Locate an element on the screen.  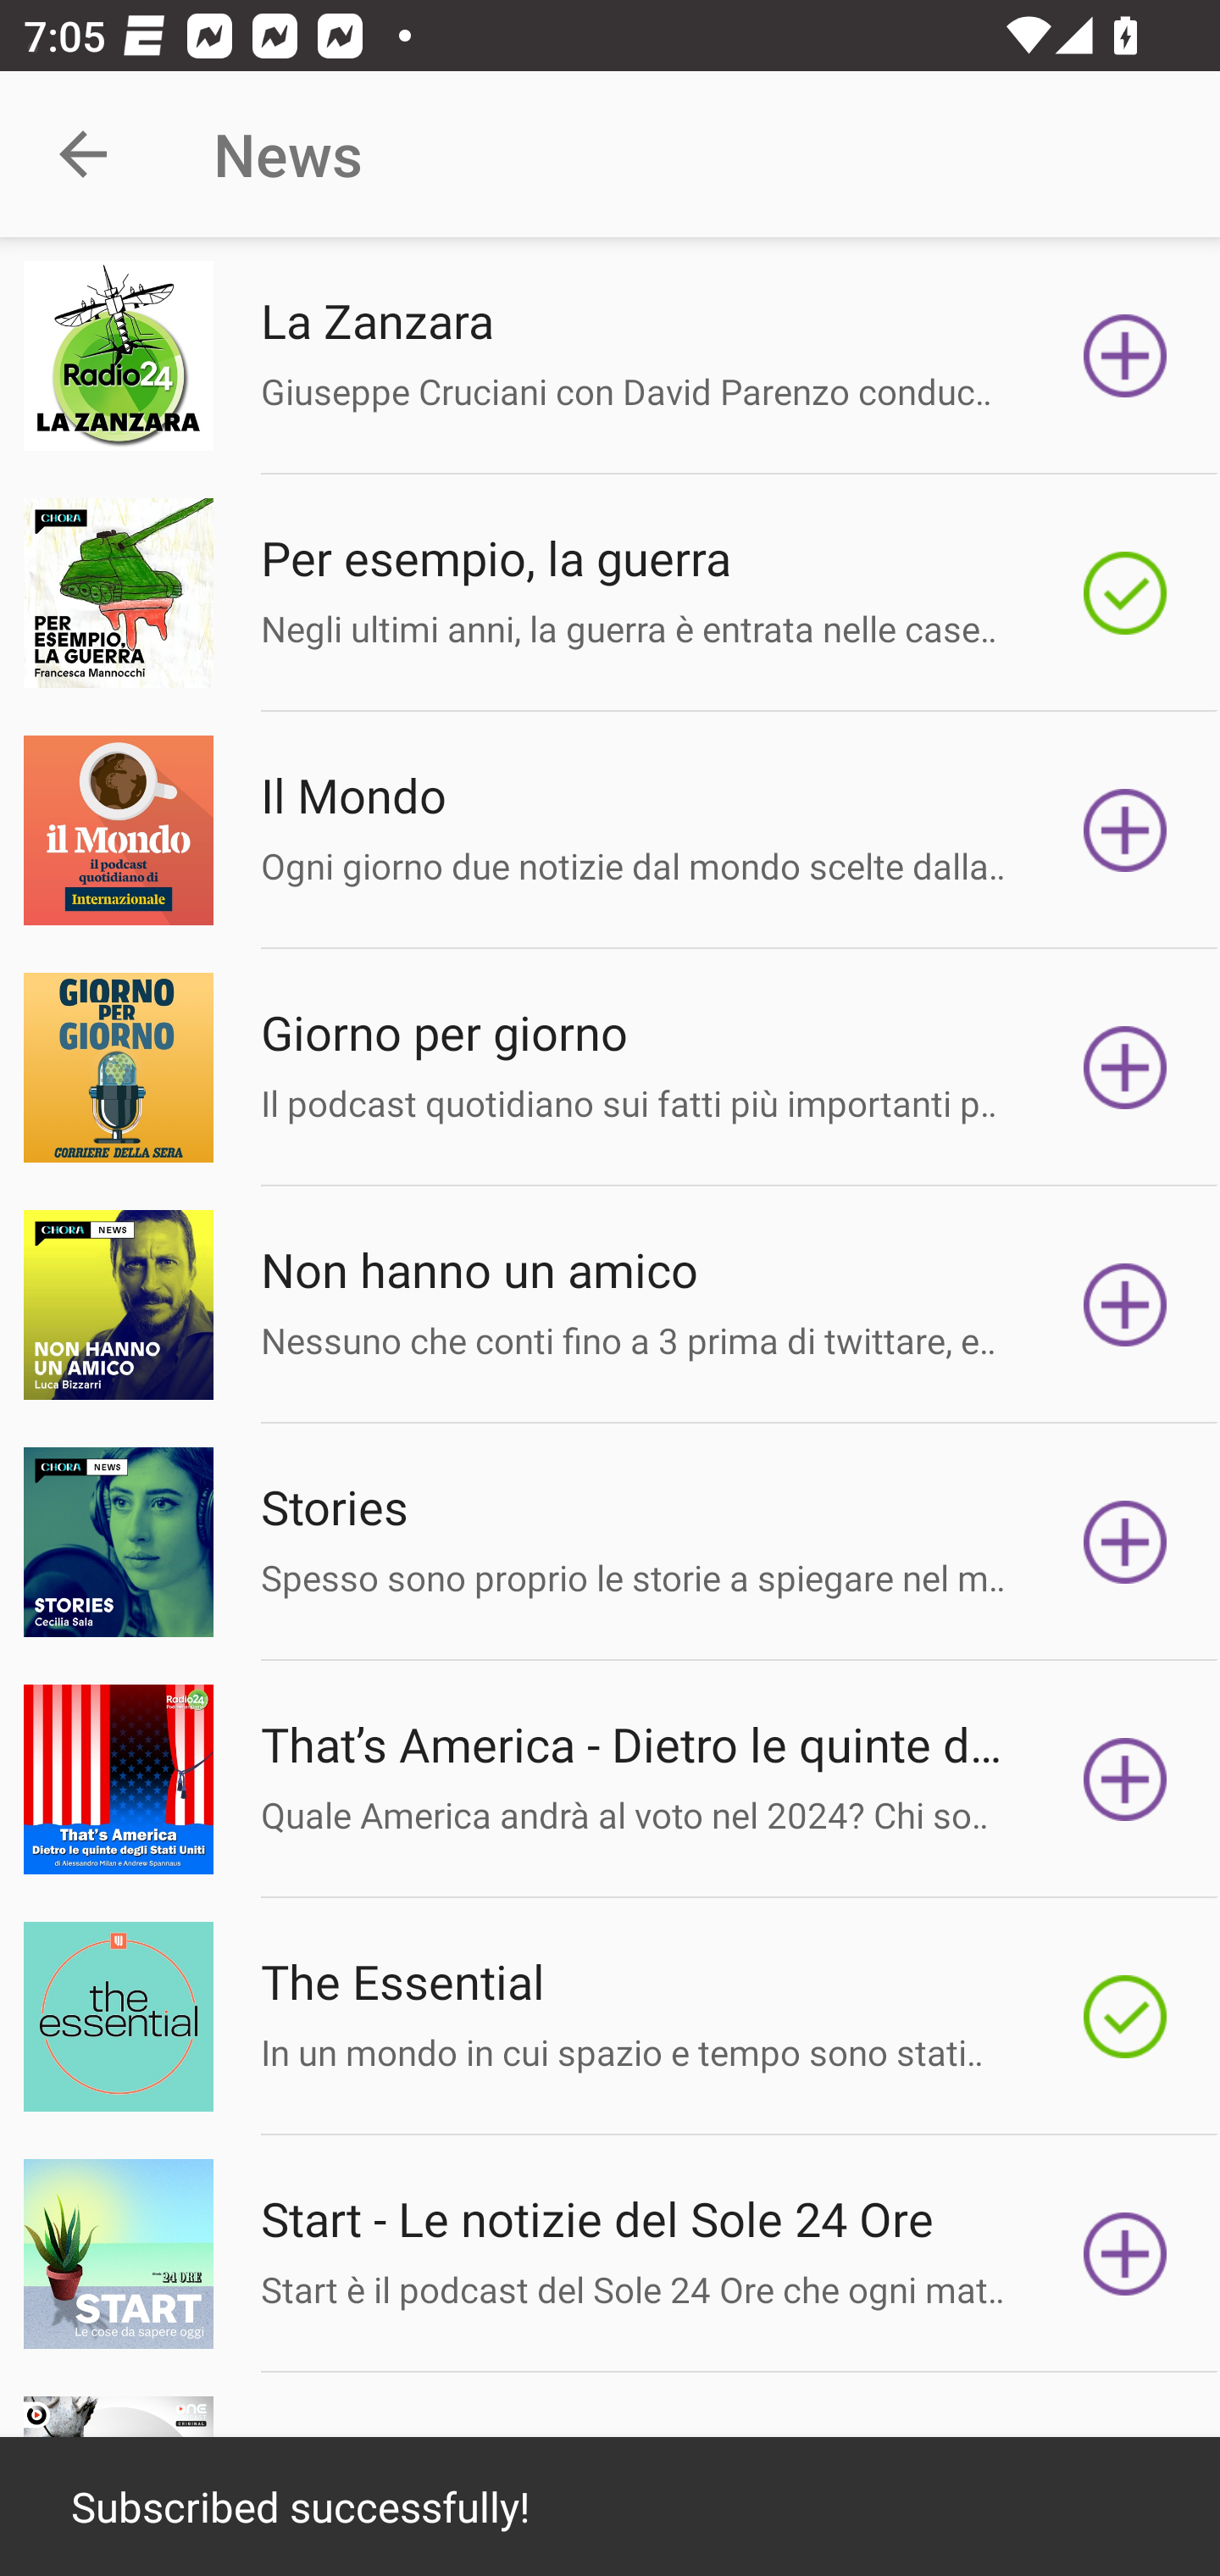
Subscribe is located at coordinates (1125, 1542).